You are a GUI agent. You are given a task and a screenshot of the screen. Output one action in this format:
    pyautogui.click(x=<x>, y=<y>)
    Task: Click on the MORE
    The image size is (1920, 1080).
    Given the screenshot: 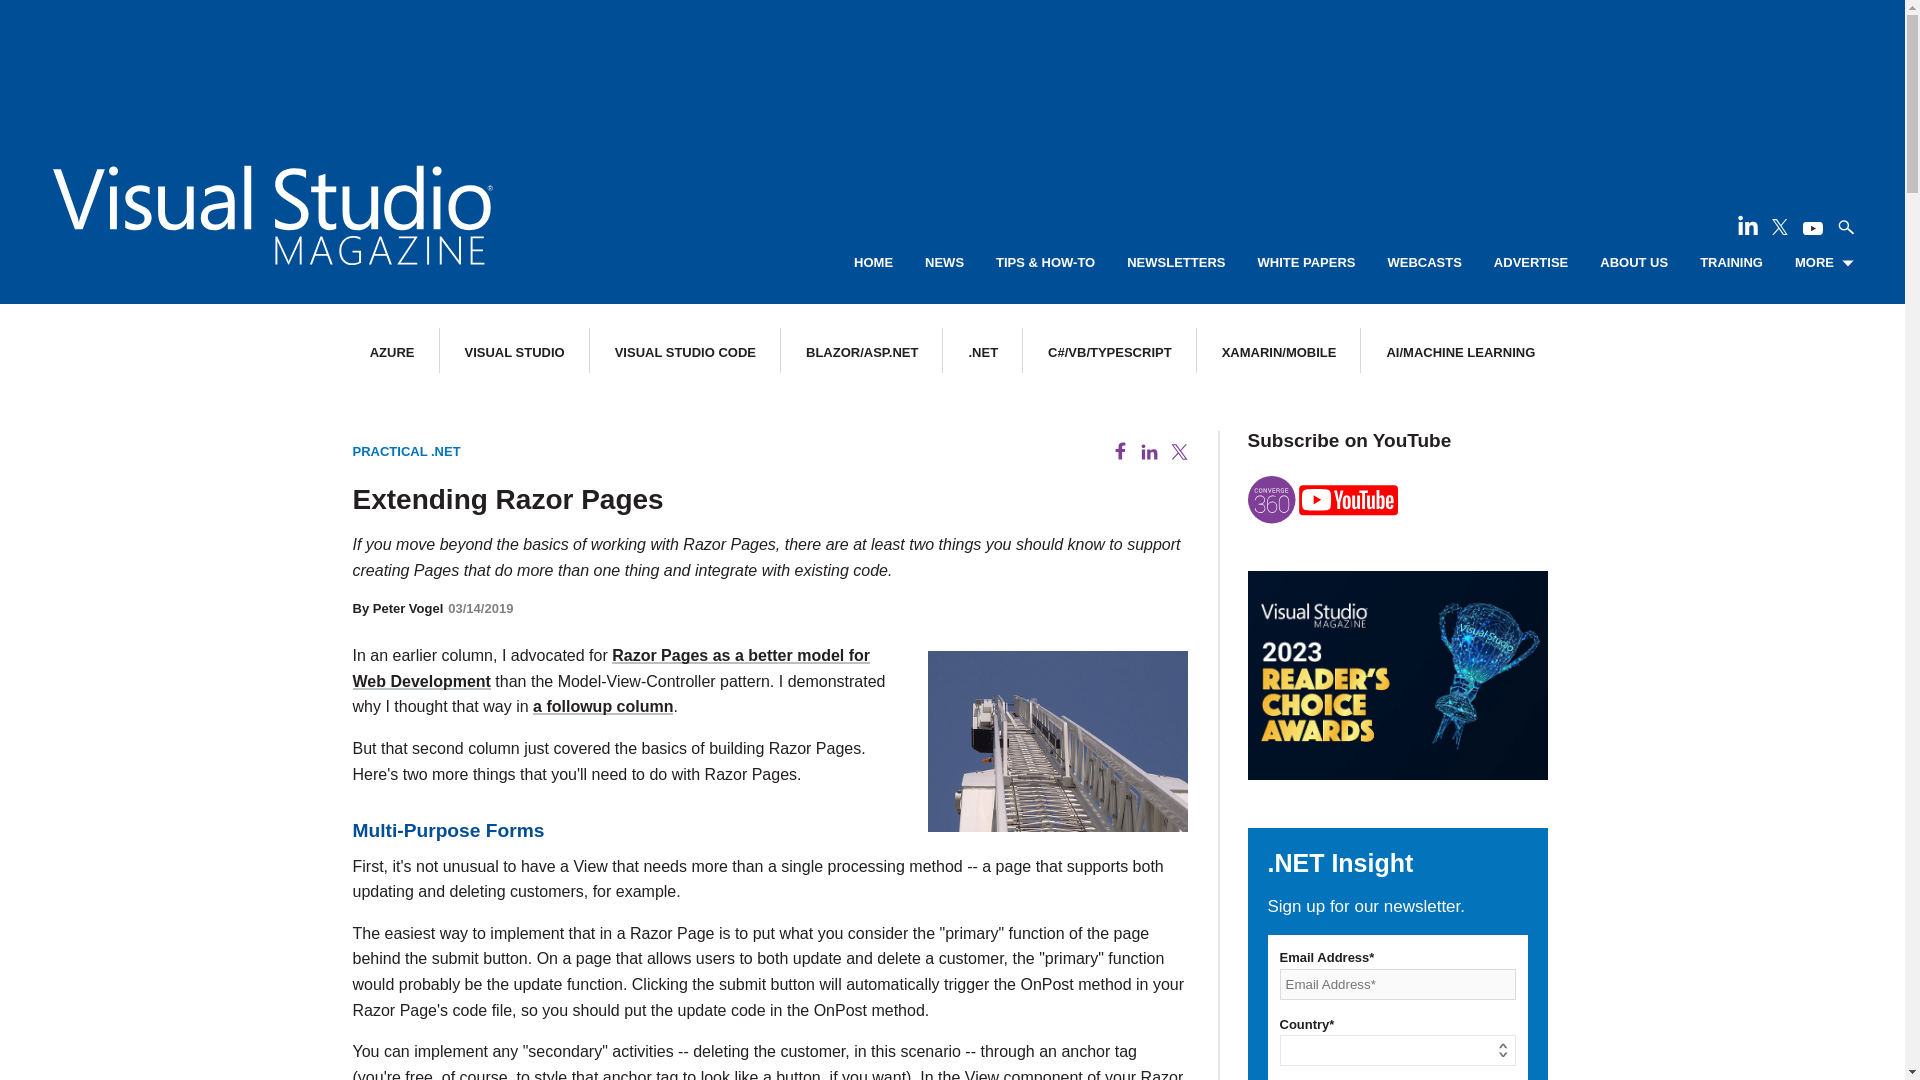 What is the action you would take?
    pyautogui.click(x=1824, y=263)
    